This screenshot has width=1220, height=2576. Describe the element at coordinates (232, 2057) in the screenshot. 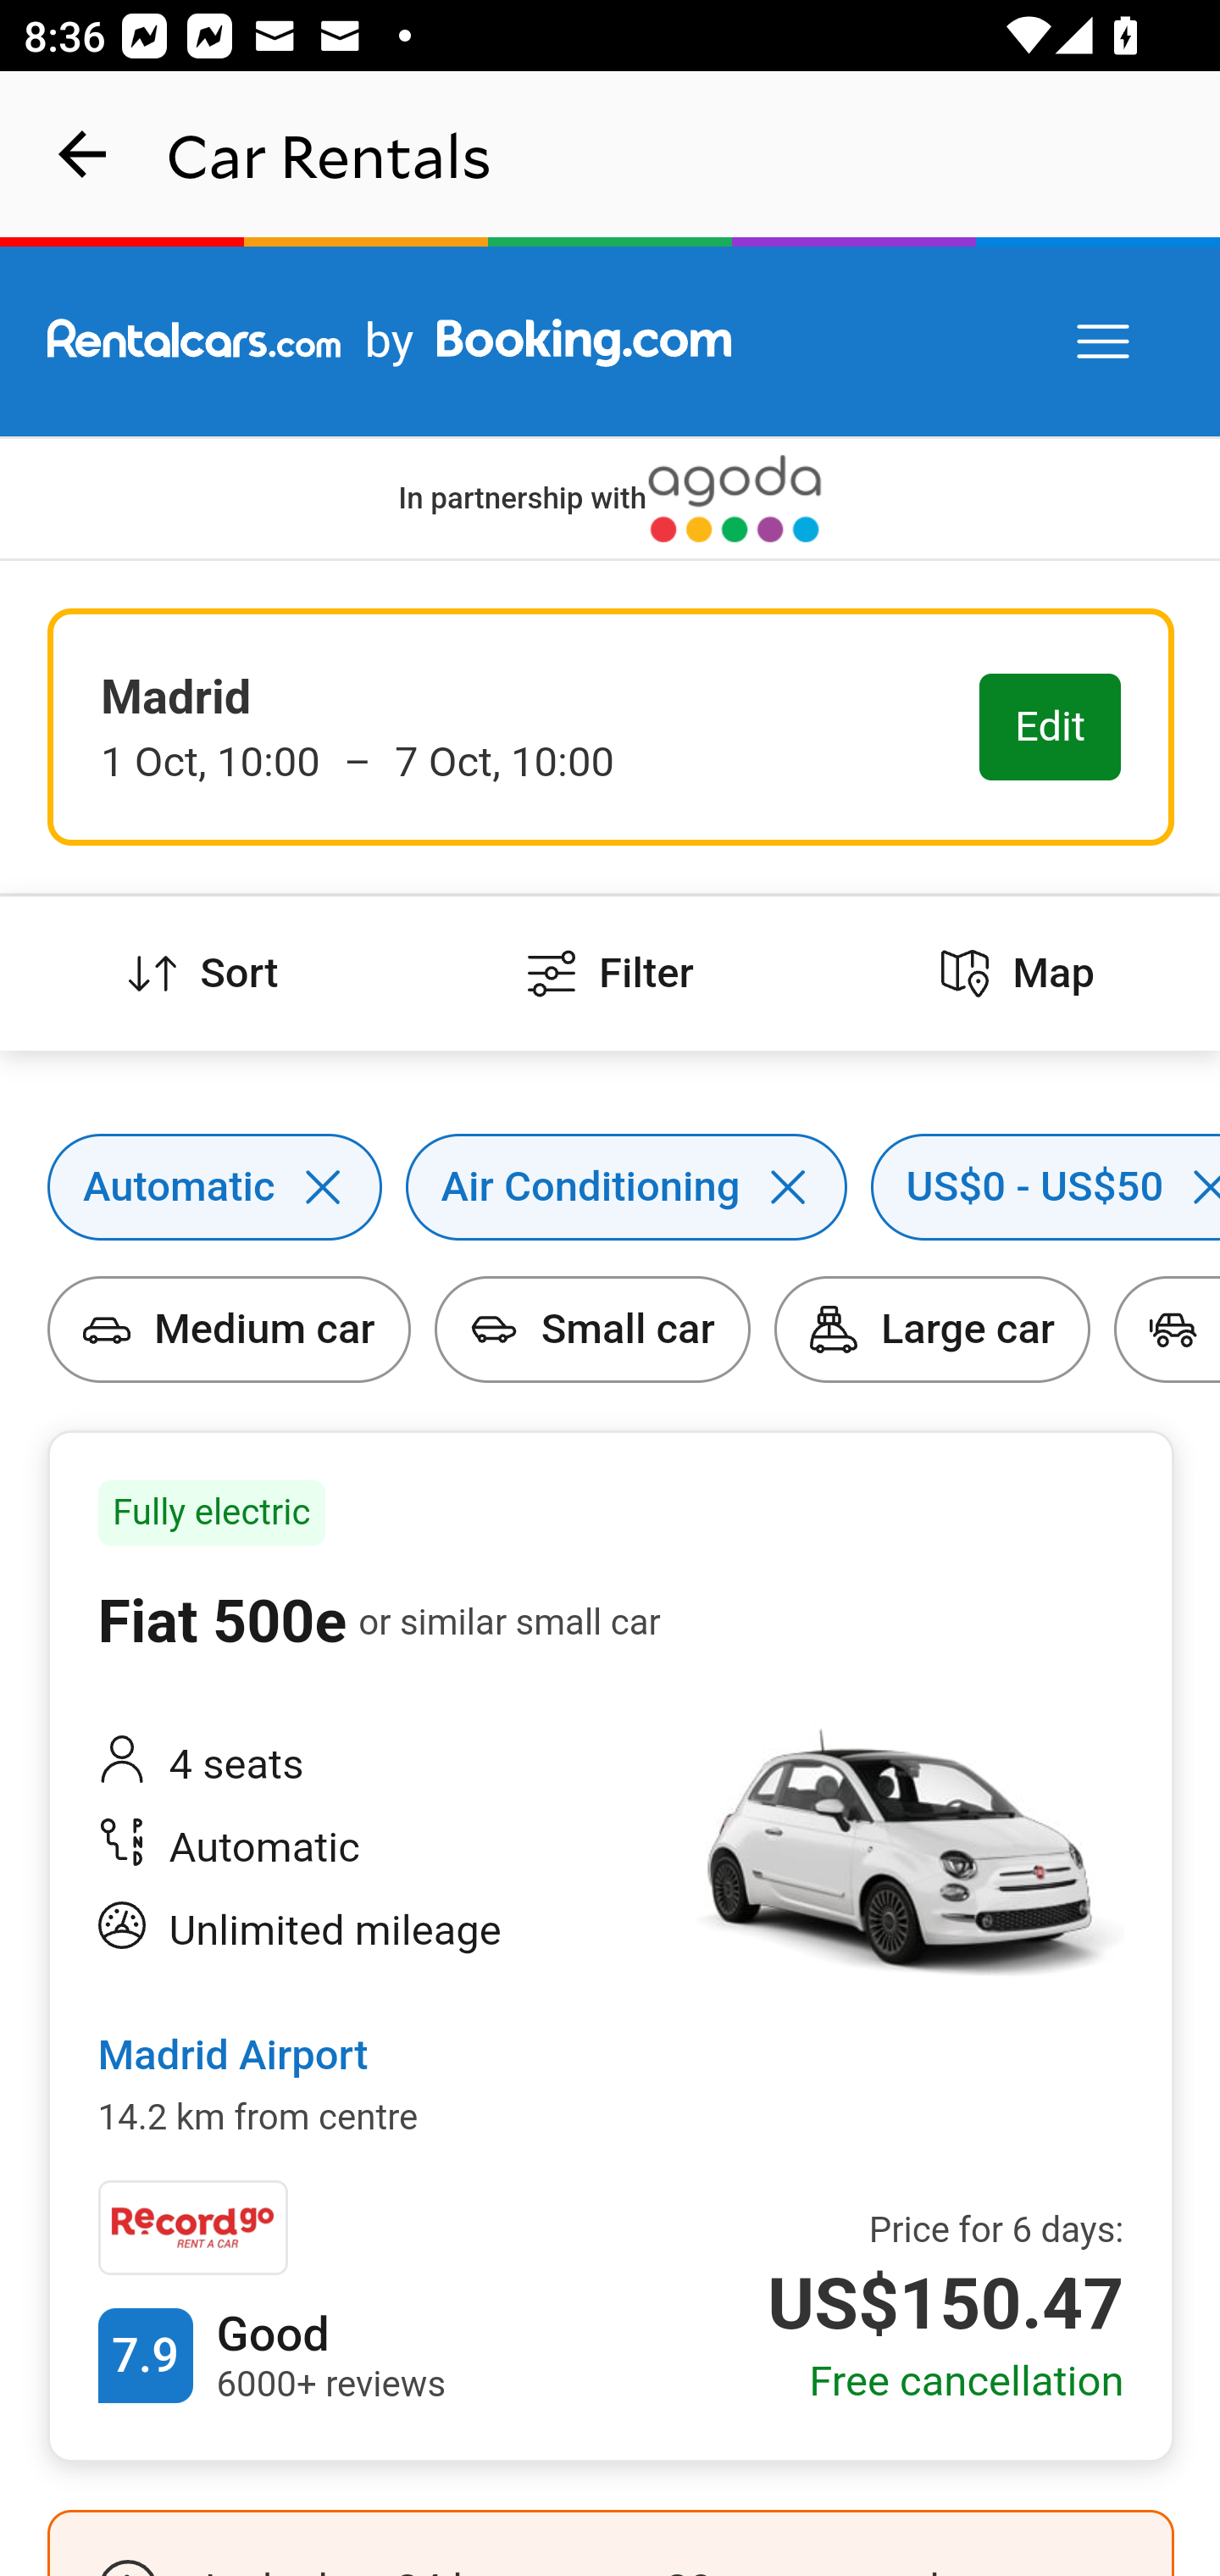

I see `Madrid Airport` at that location.